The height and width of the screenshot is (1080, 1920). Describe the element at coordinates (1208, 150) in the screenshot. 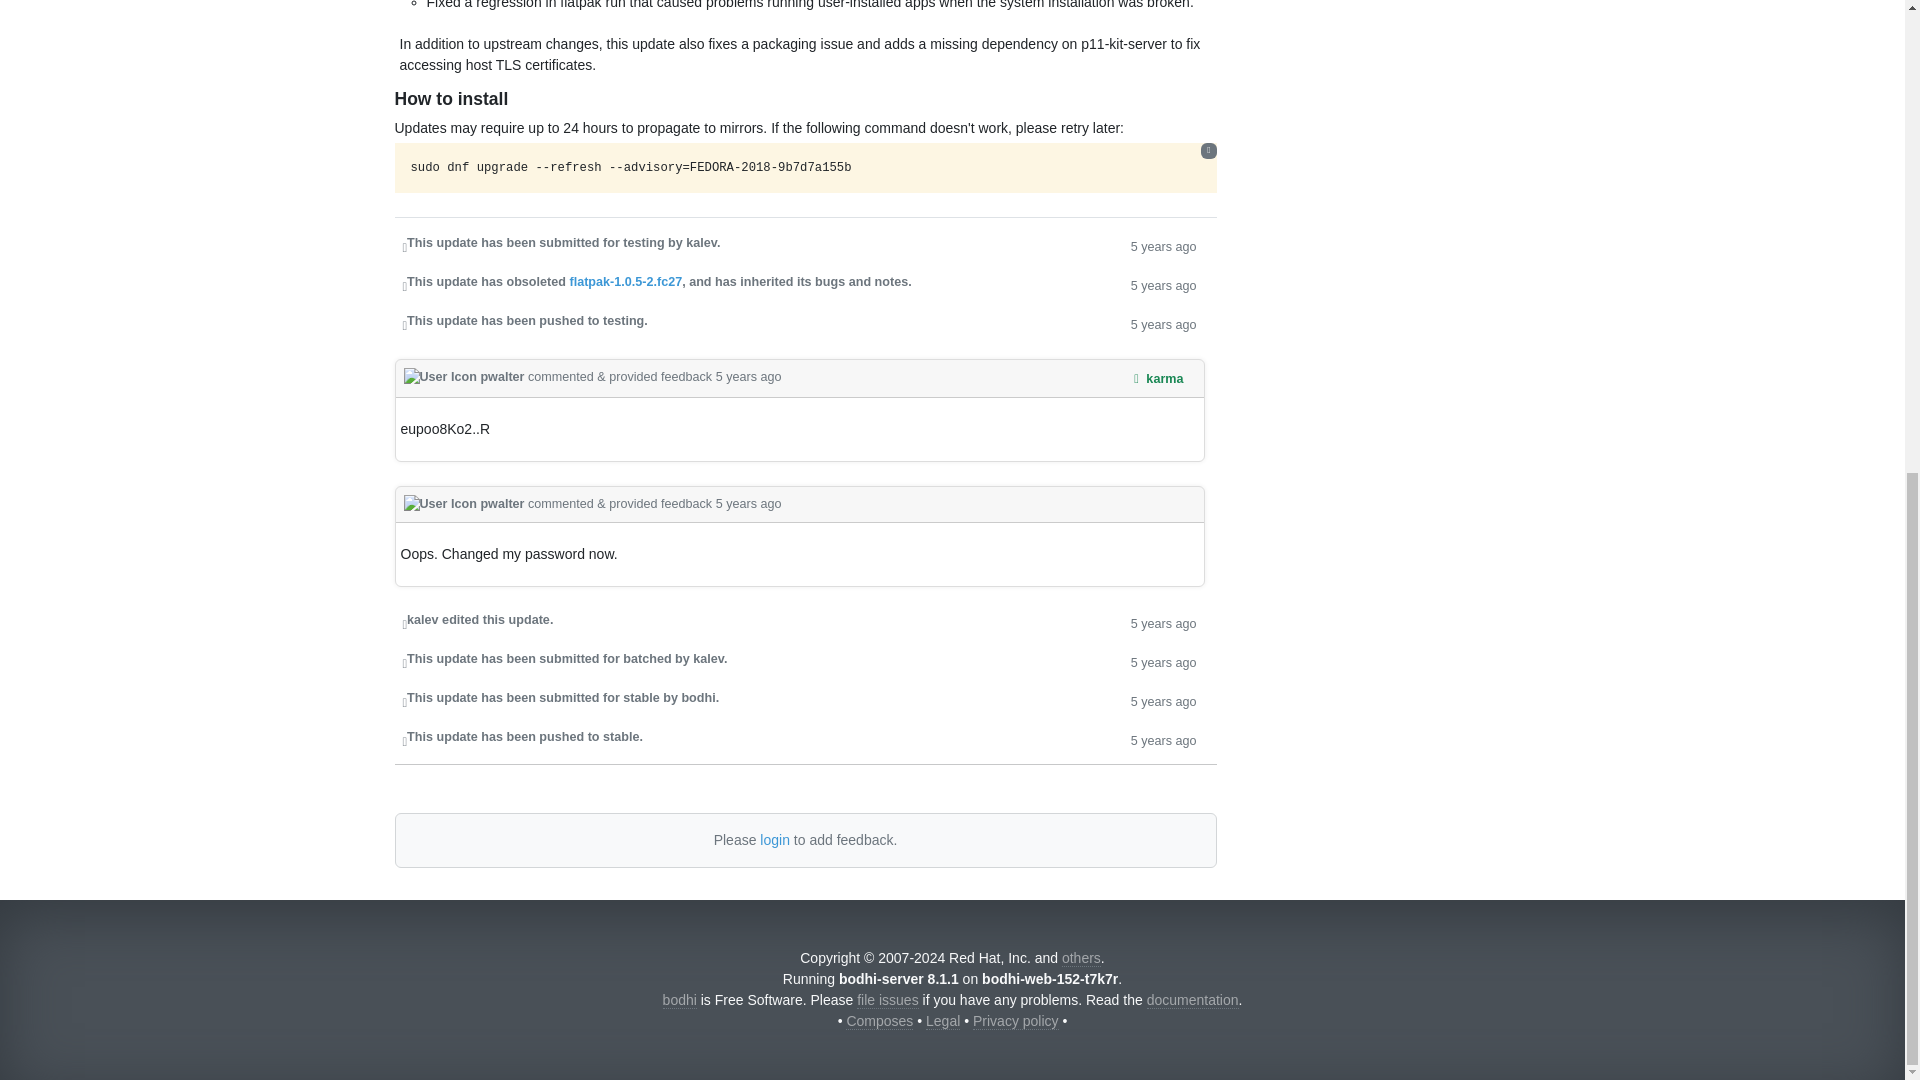

I see `Copy to clipboard` at that location.